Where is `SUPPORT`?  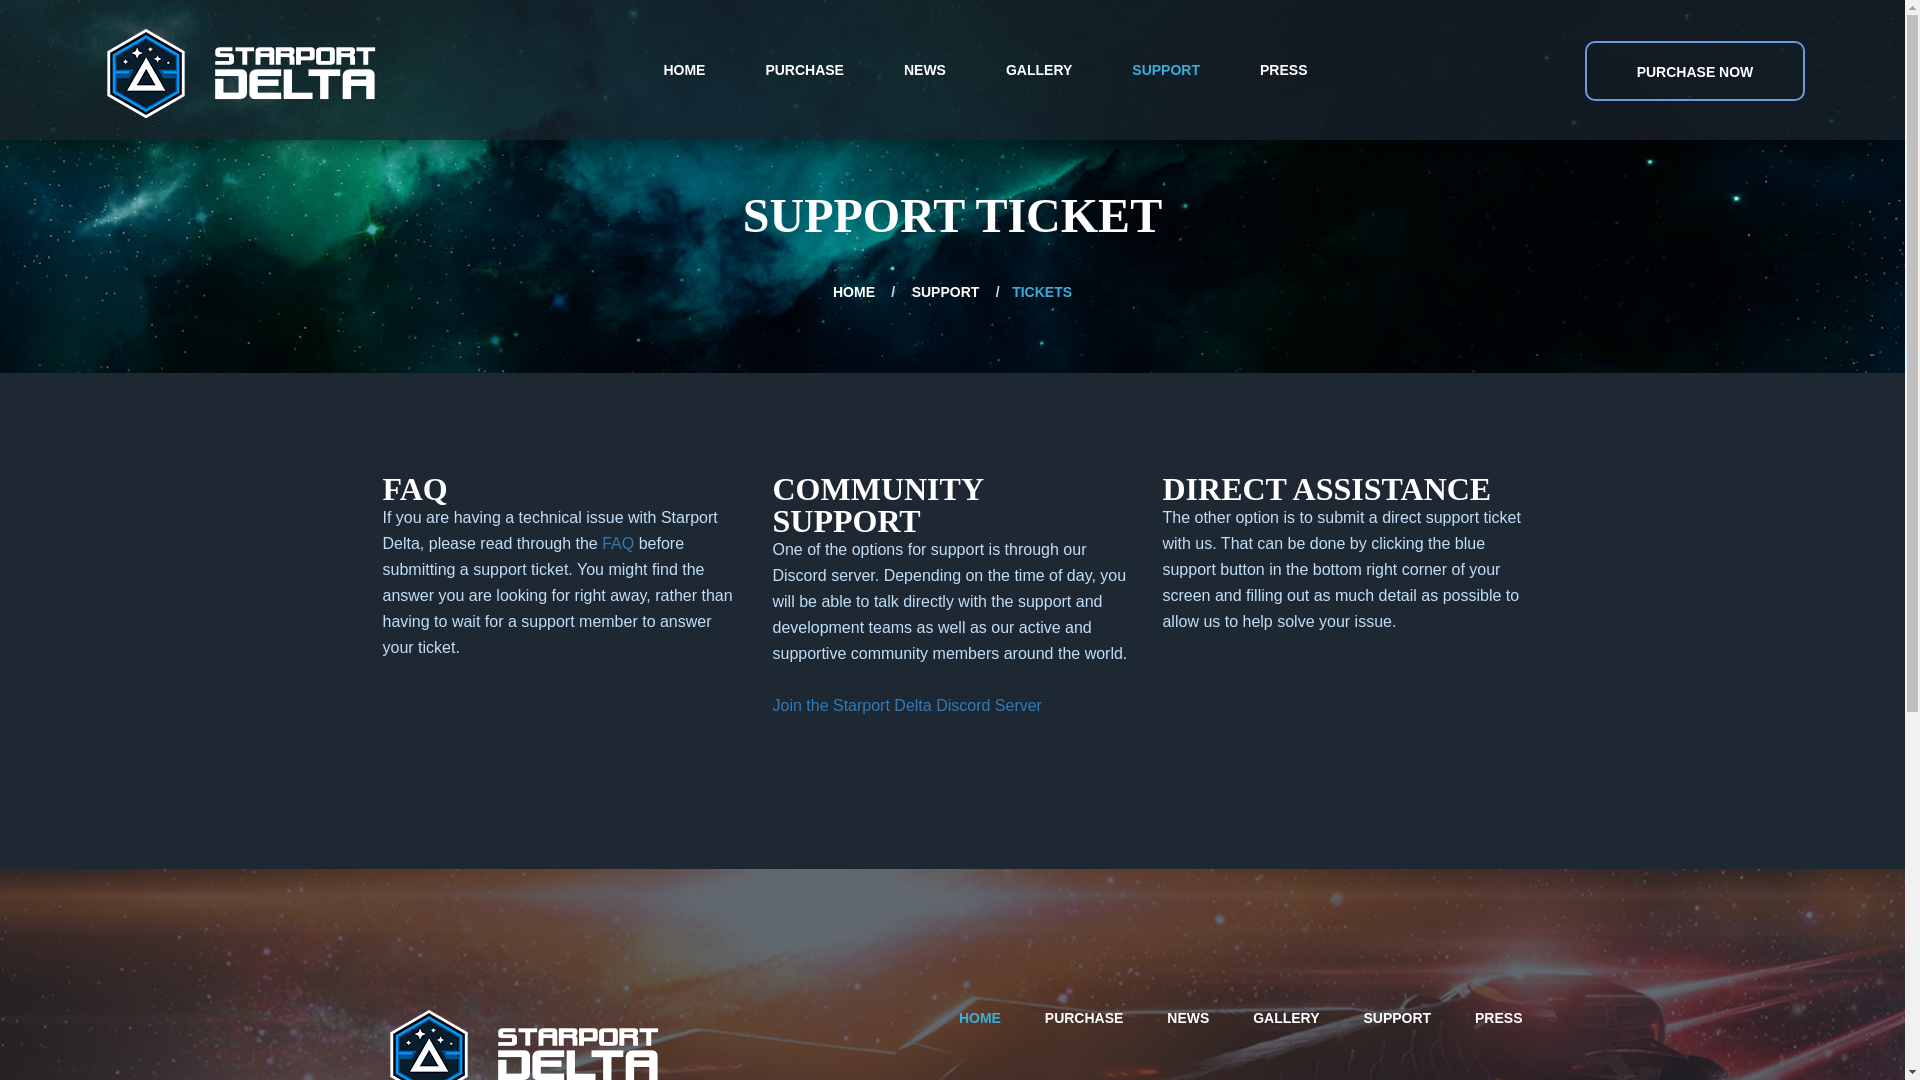 SUPPORT is located at coordinates (1396, 1018).